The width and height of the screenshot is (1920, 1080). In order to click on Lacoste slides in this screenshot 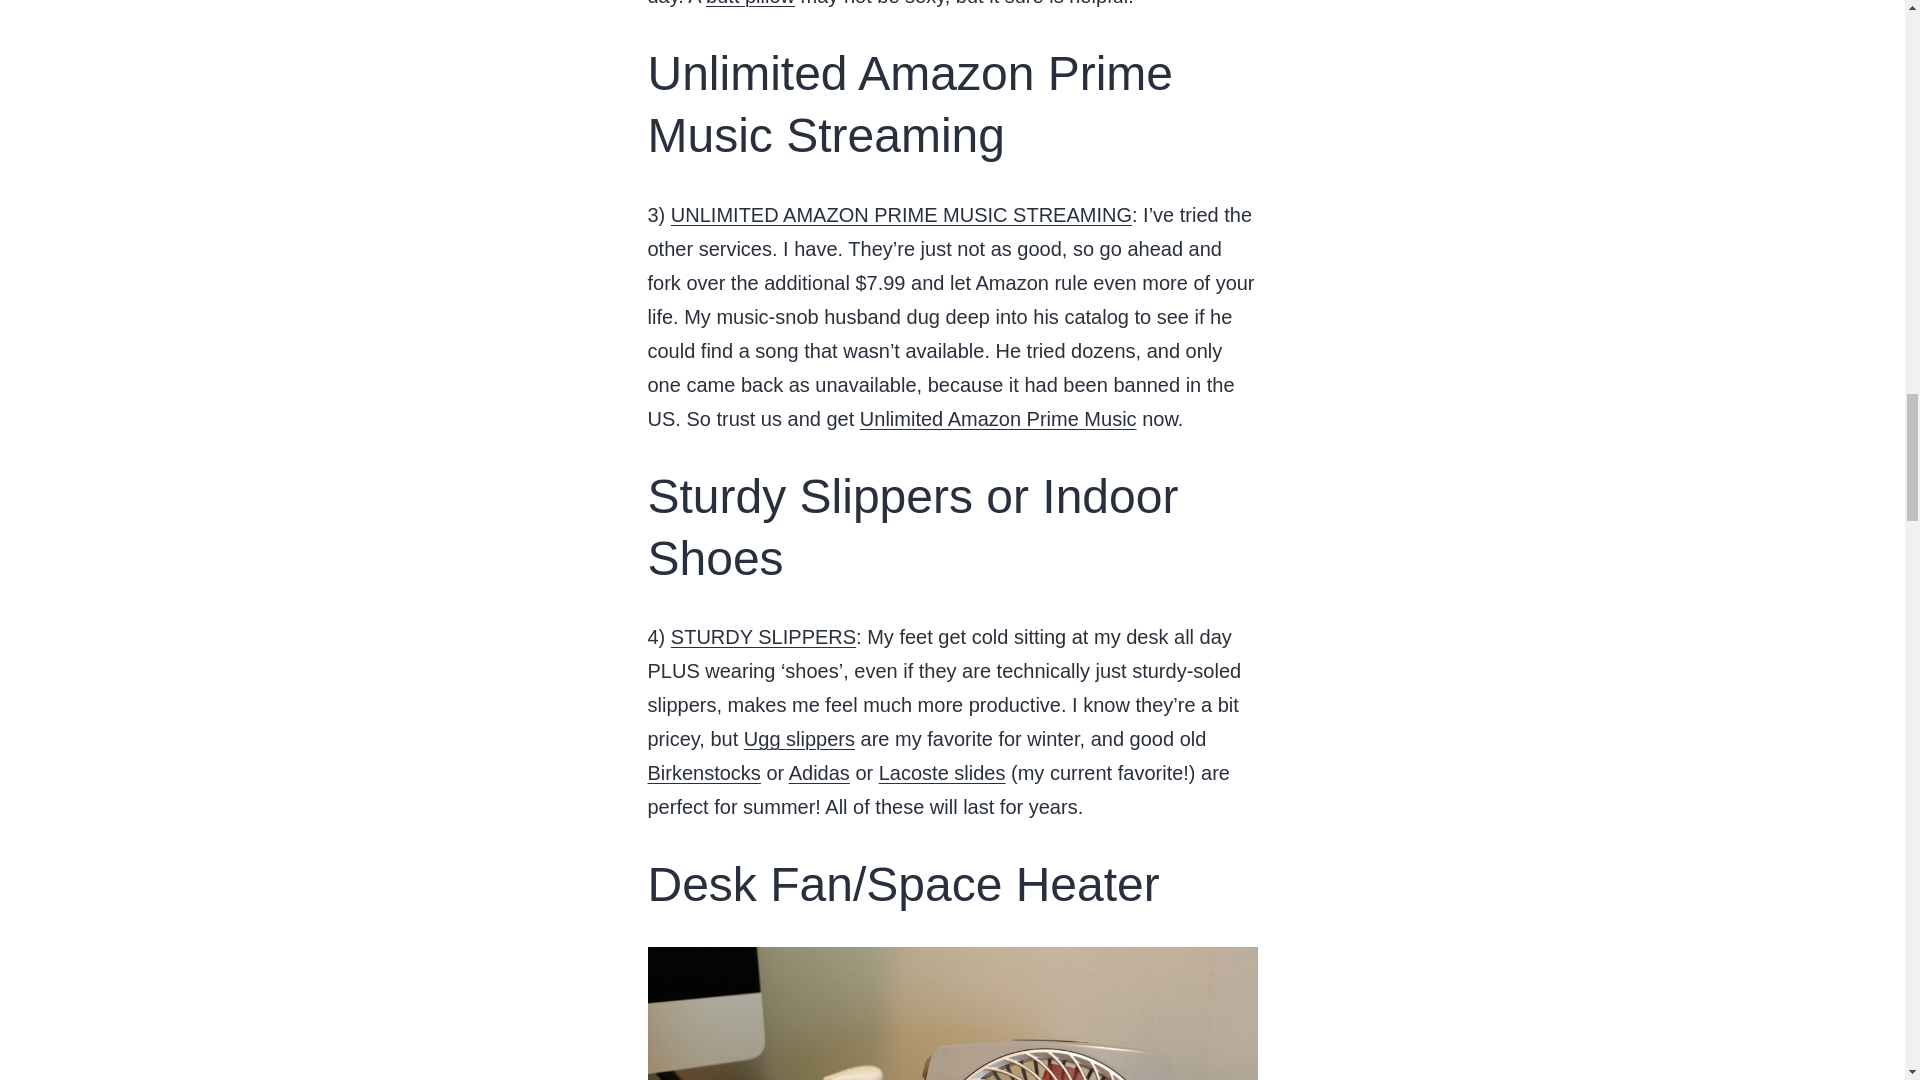, I will do `click(942, 773)`.